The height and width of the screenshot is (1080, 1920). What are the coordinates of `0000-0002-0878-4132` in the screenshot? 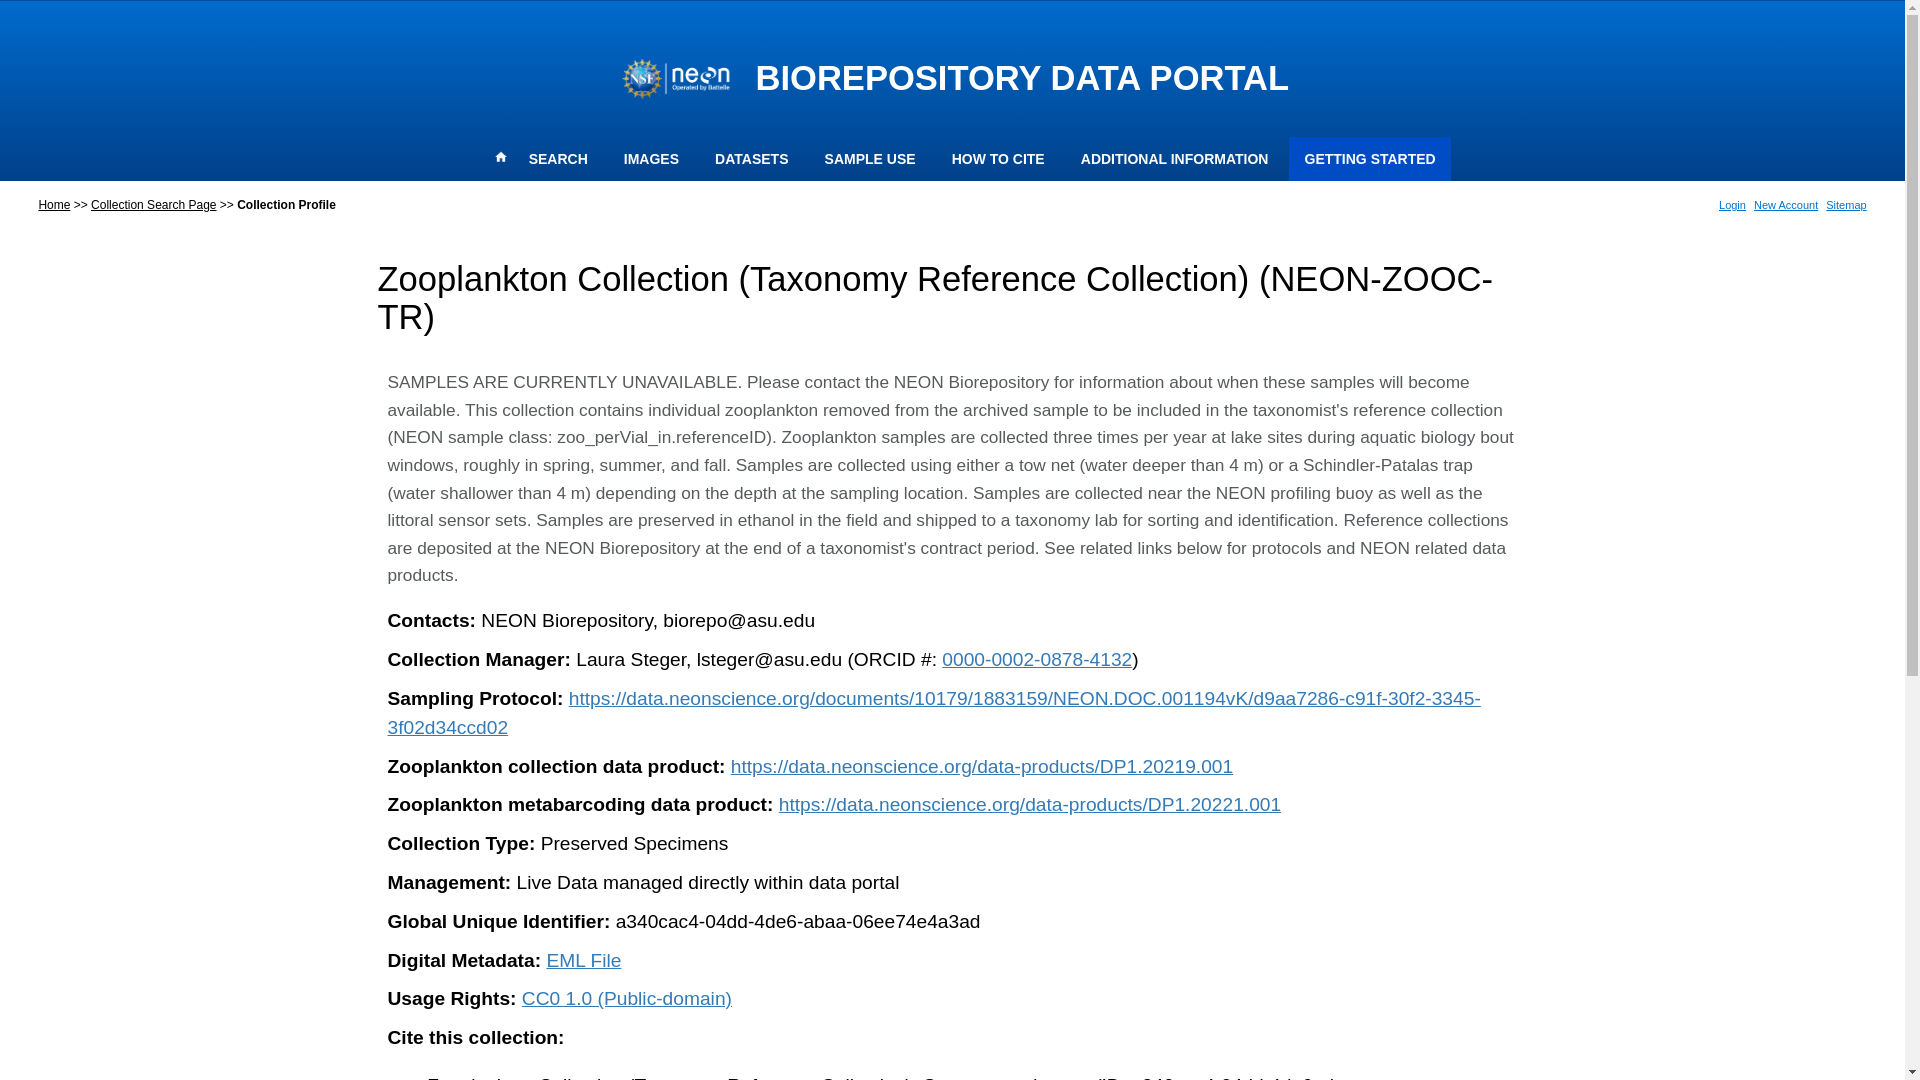 It's located at (1037, 659).